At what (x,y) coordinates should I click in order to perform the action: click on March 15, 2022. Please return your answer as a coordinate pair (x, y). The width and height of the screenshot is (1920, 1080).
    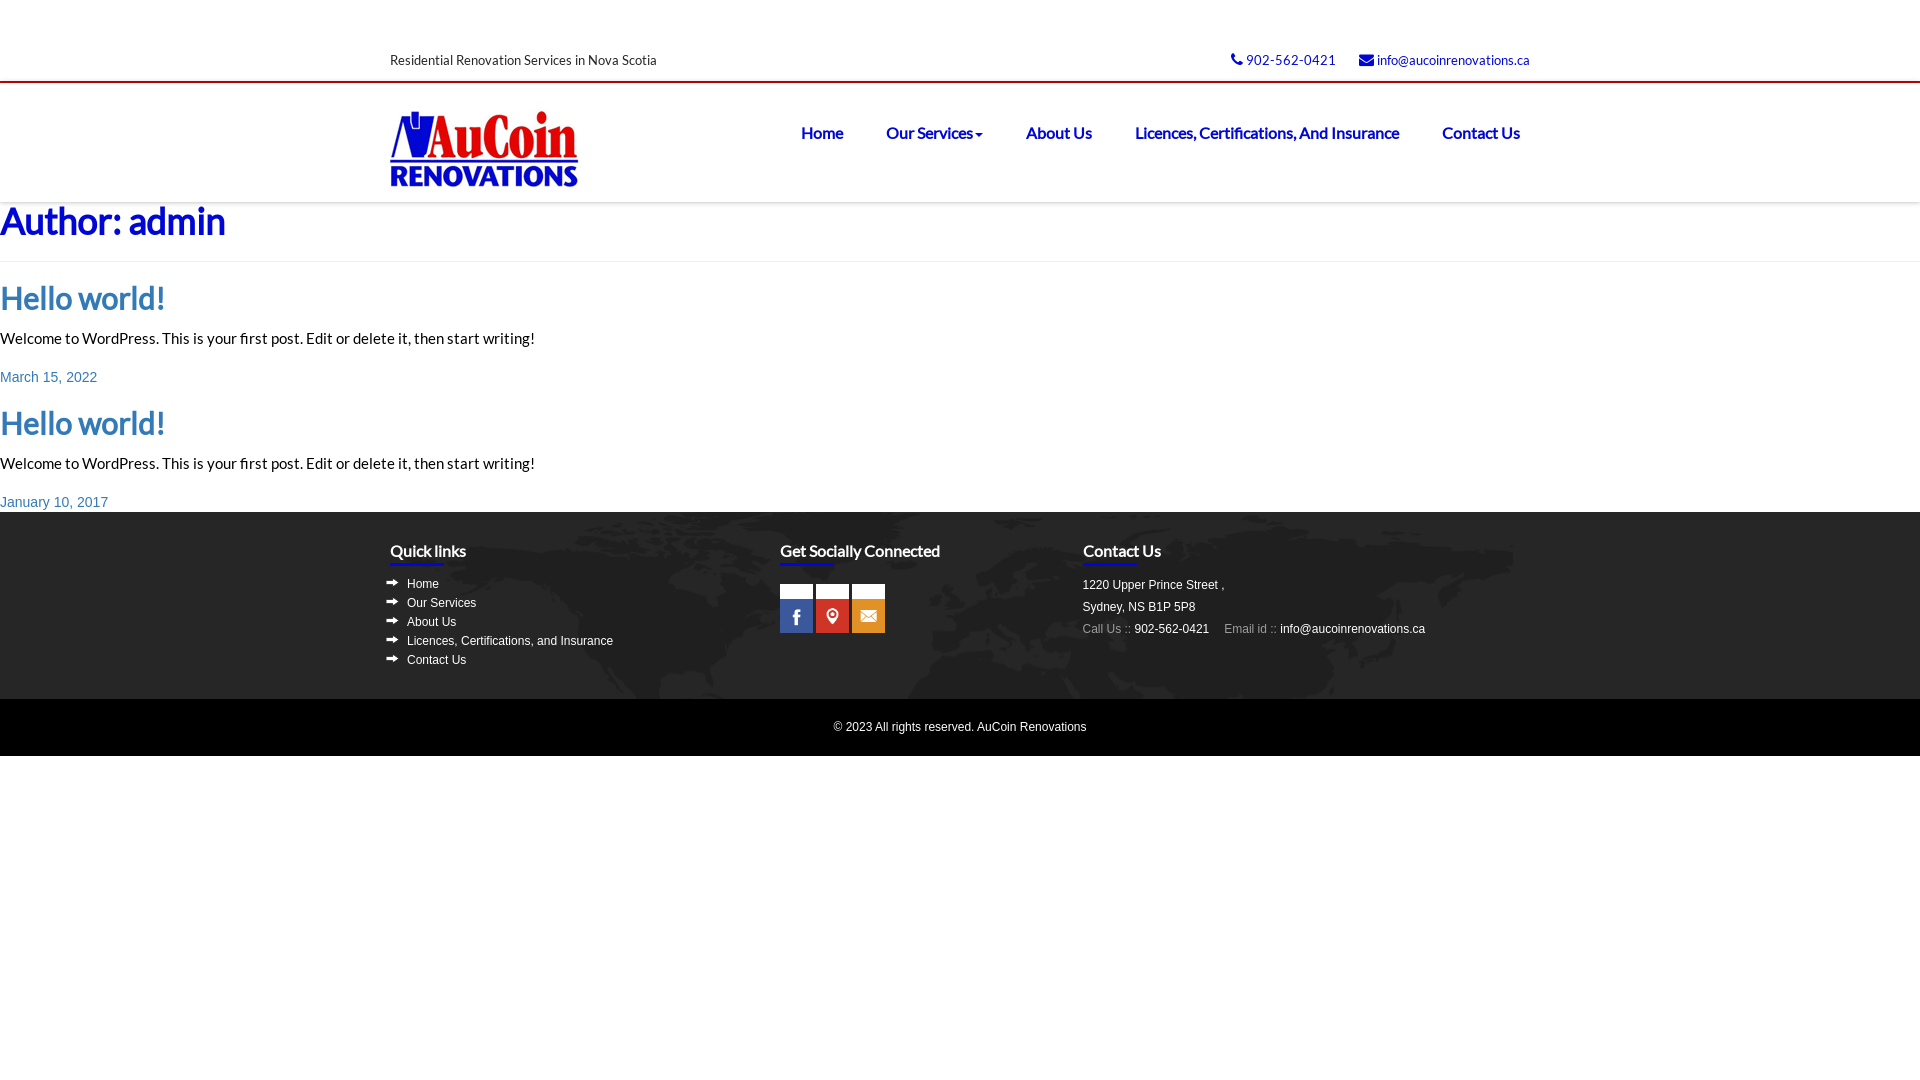
    Looking at the image, I should click on (48, 376).